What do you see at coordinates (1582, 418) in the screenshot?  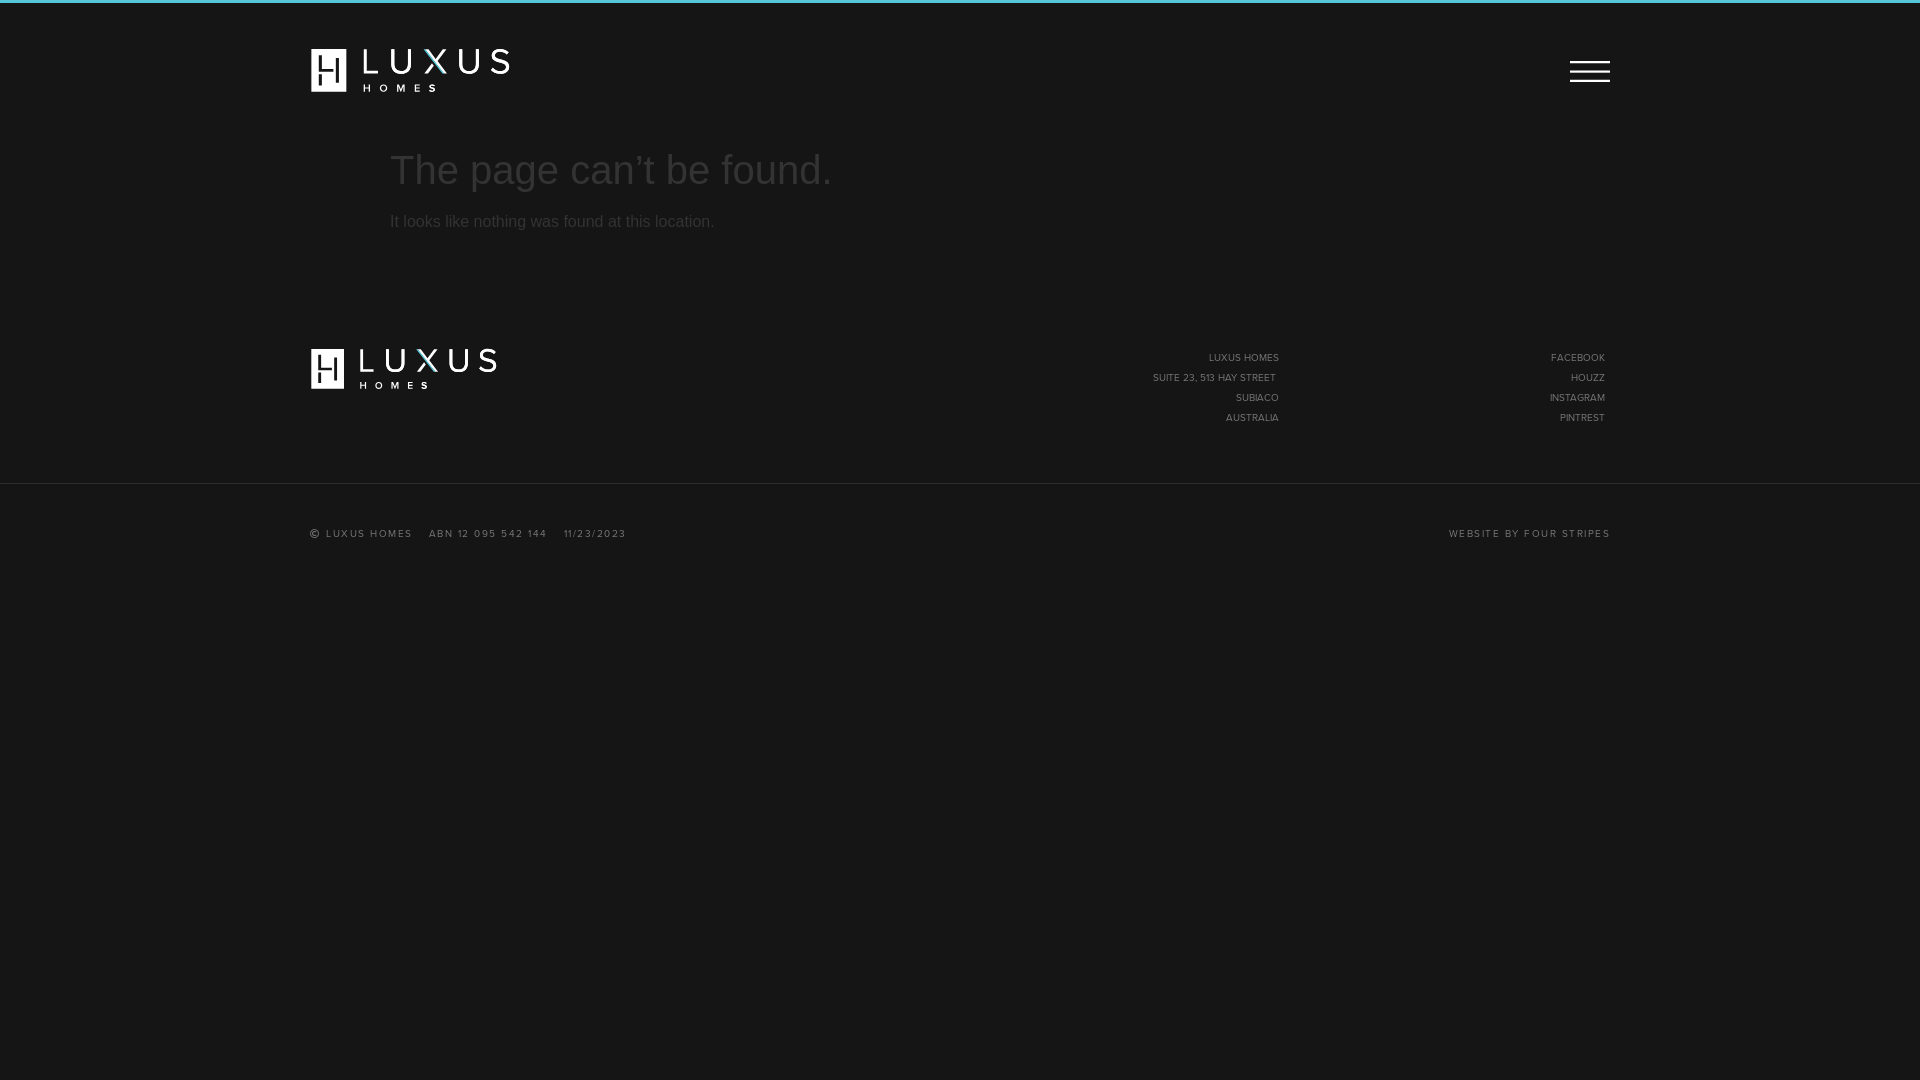 I see `PINTREST` at bounding box center [1582, 418].